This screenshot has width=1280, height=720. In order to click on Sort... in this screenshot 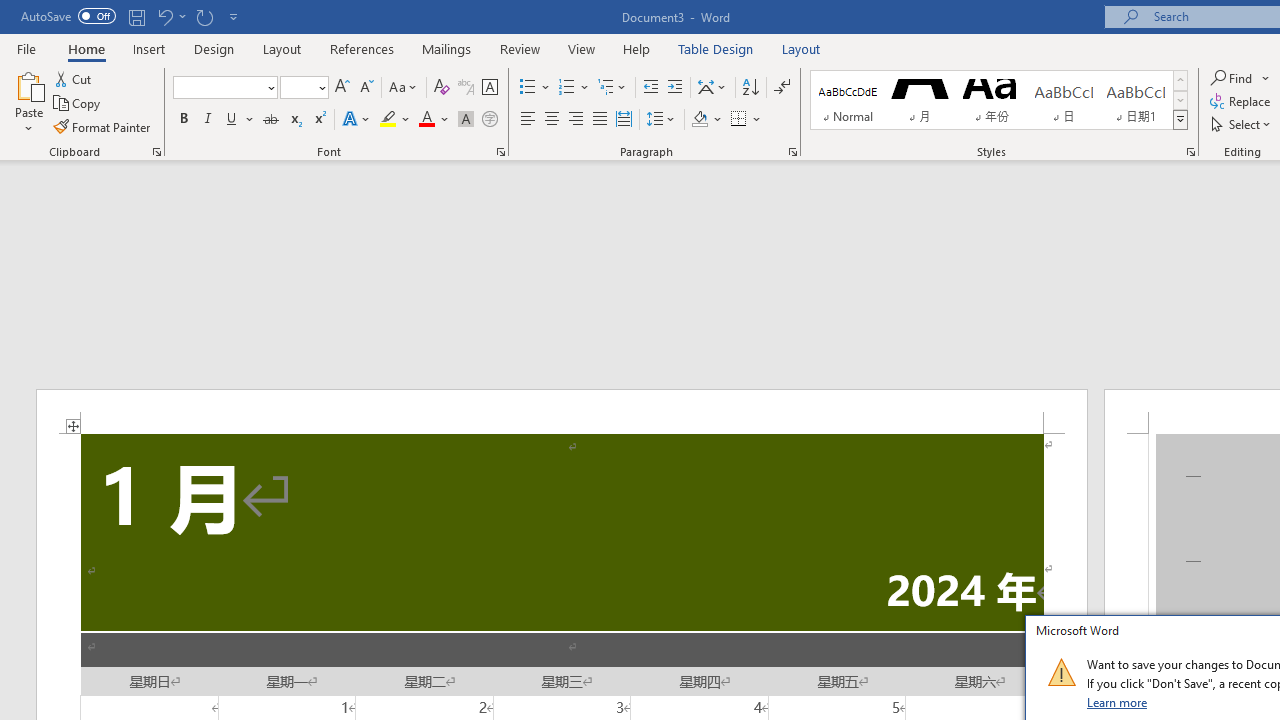, I will do `click(750, 88)`.